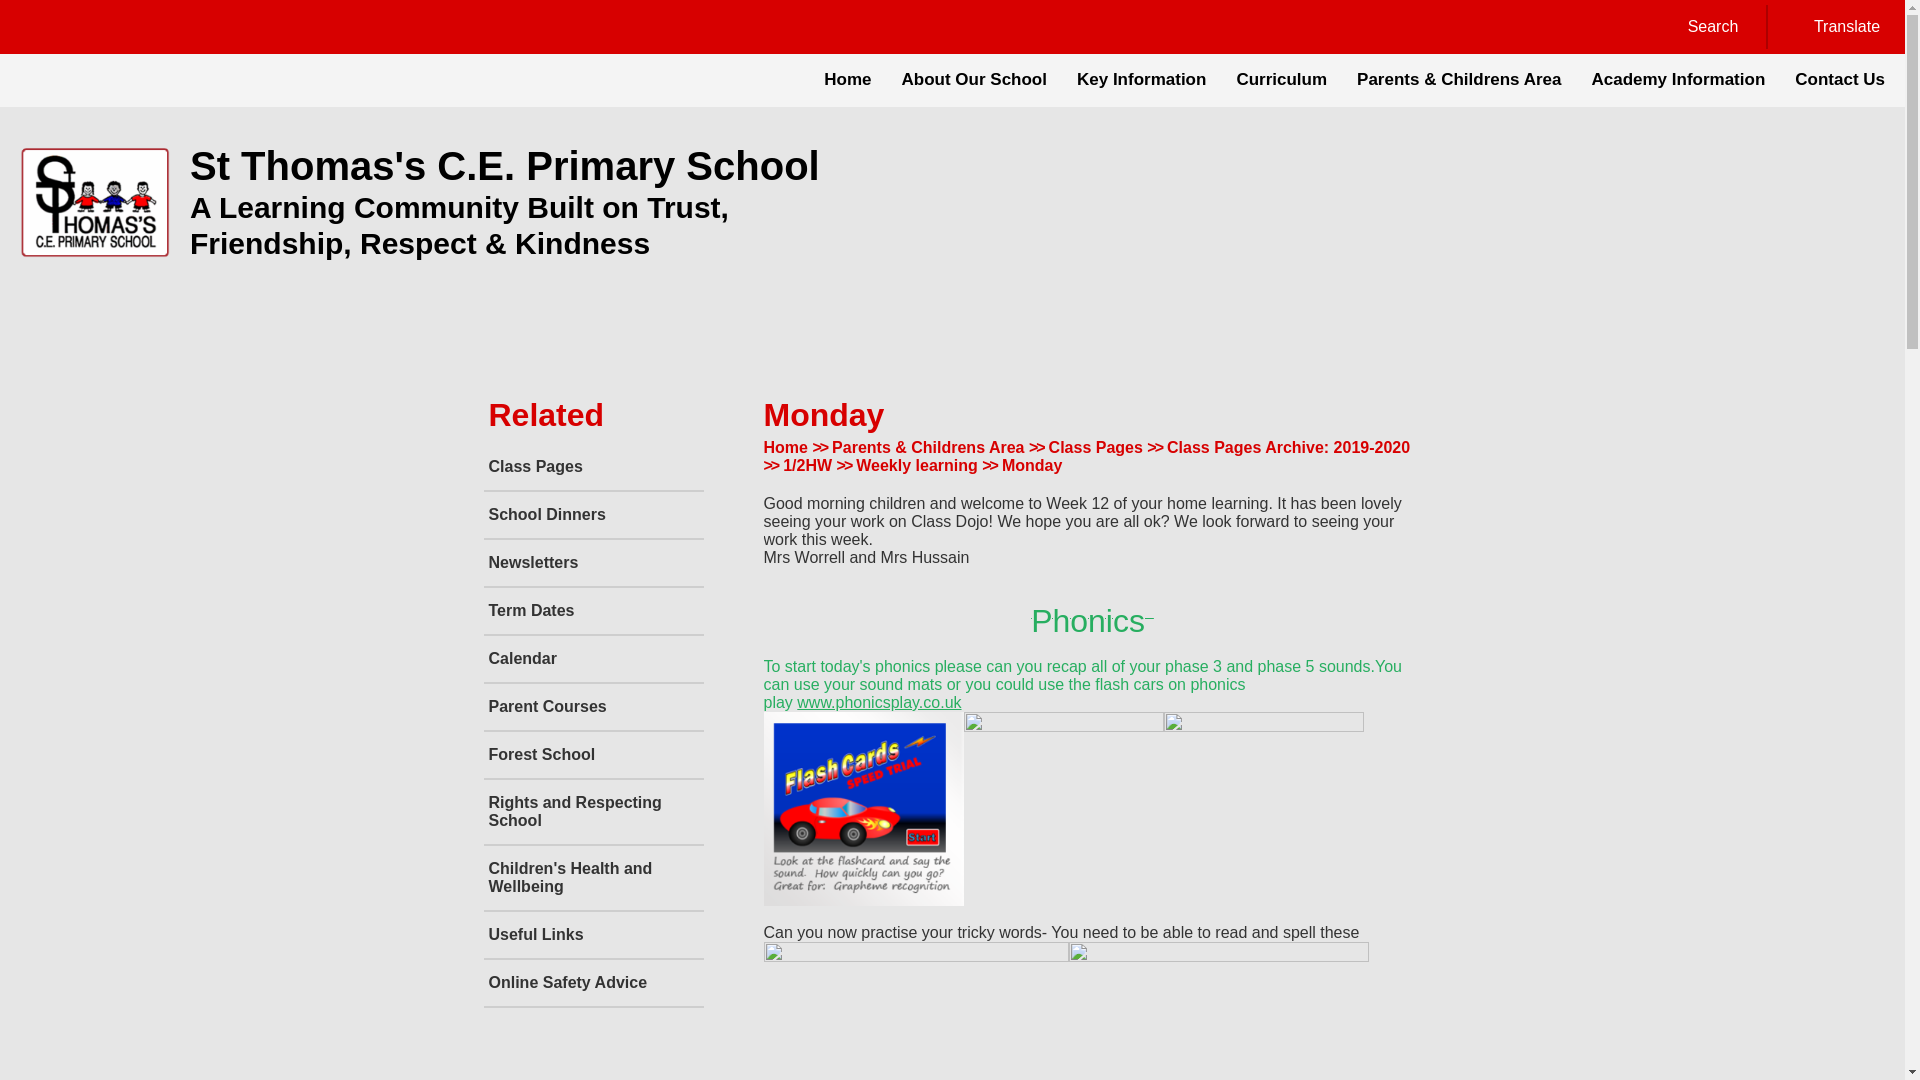  What do you see at coordinates (94, 202) in the screenshot?
I see `Home Page` at bounding box center [94, 202].